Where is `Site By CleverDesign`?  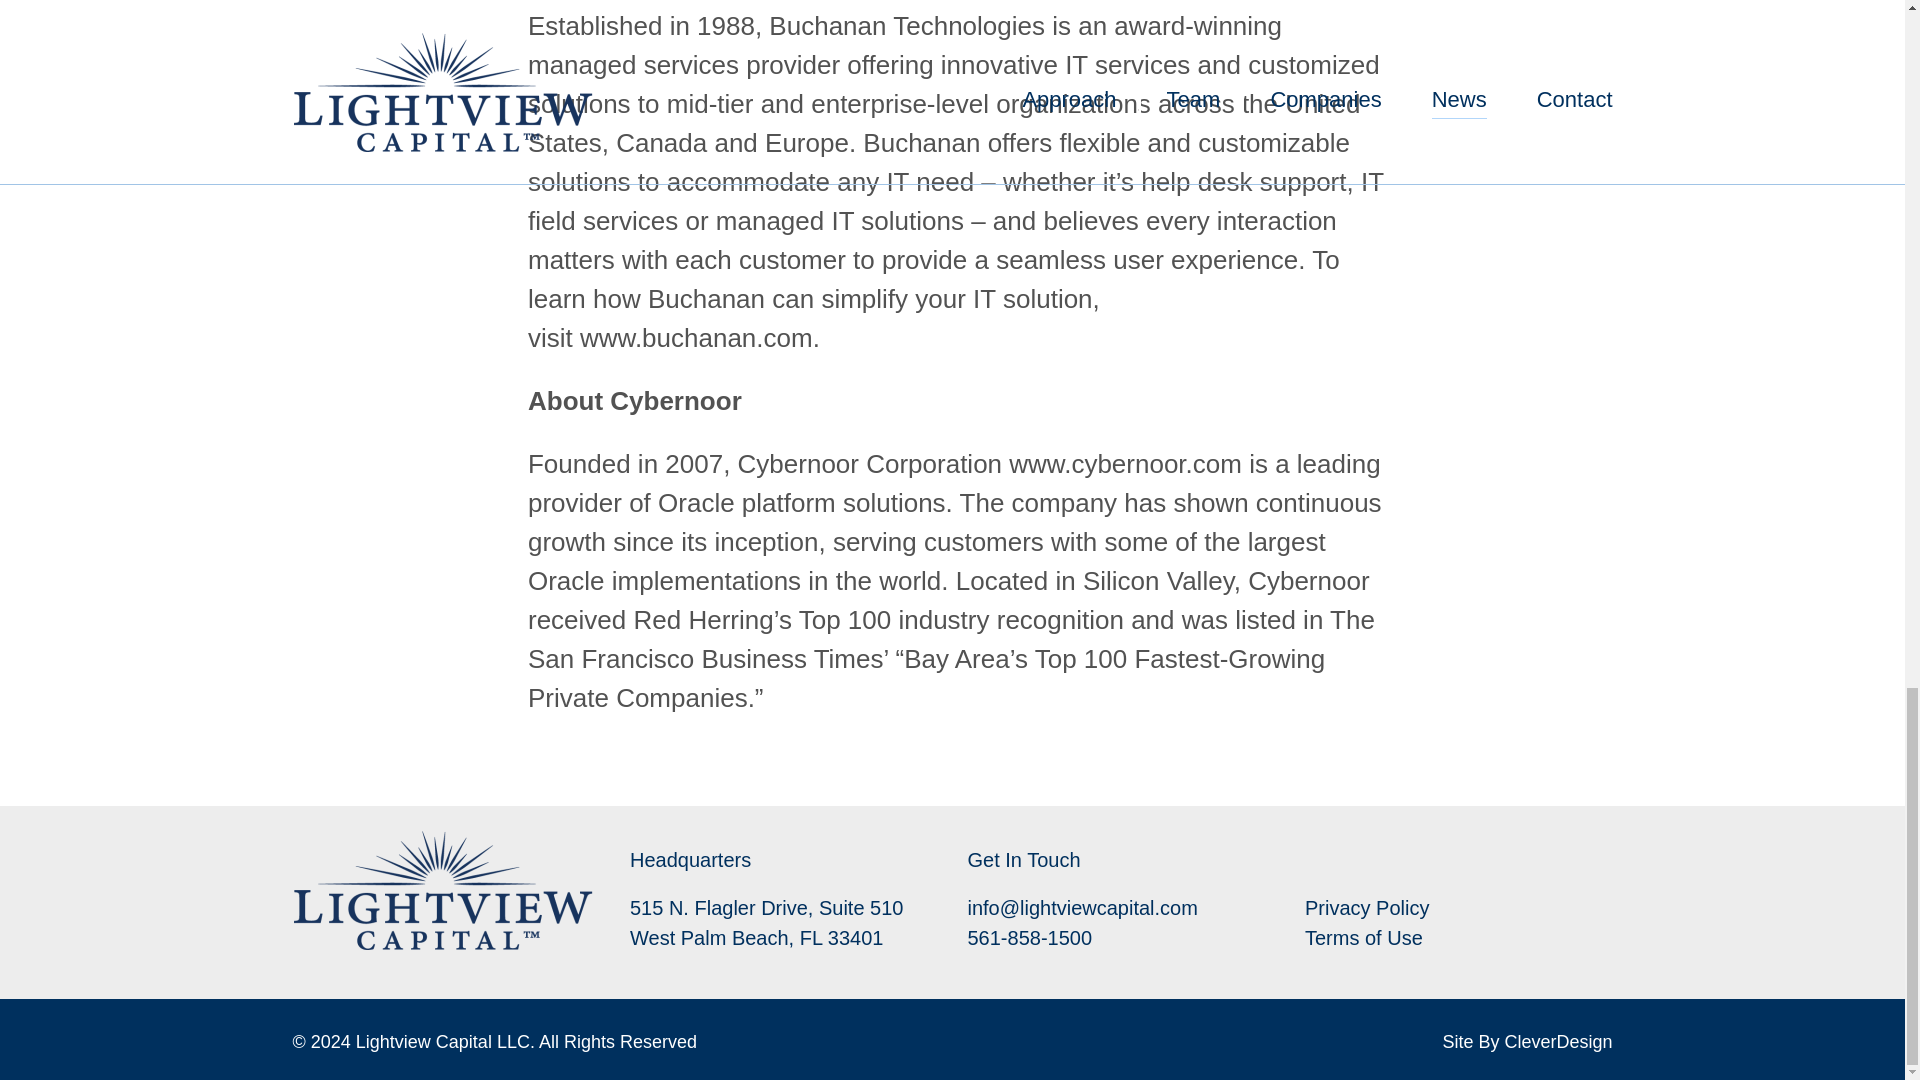 Site By CleverDesign is located at coordinates (1526, 1042).